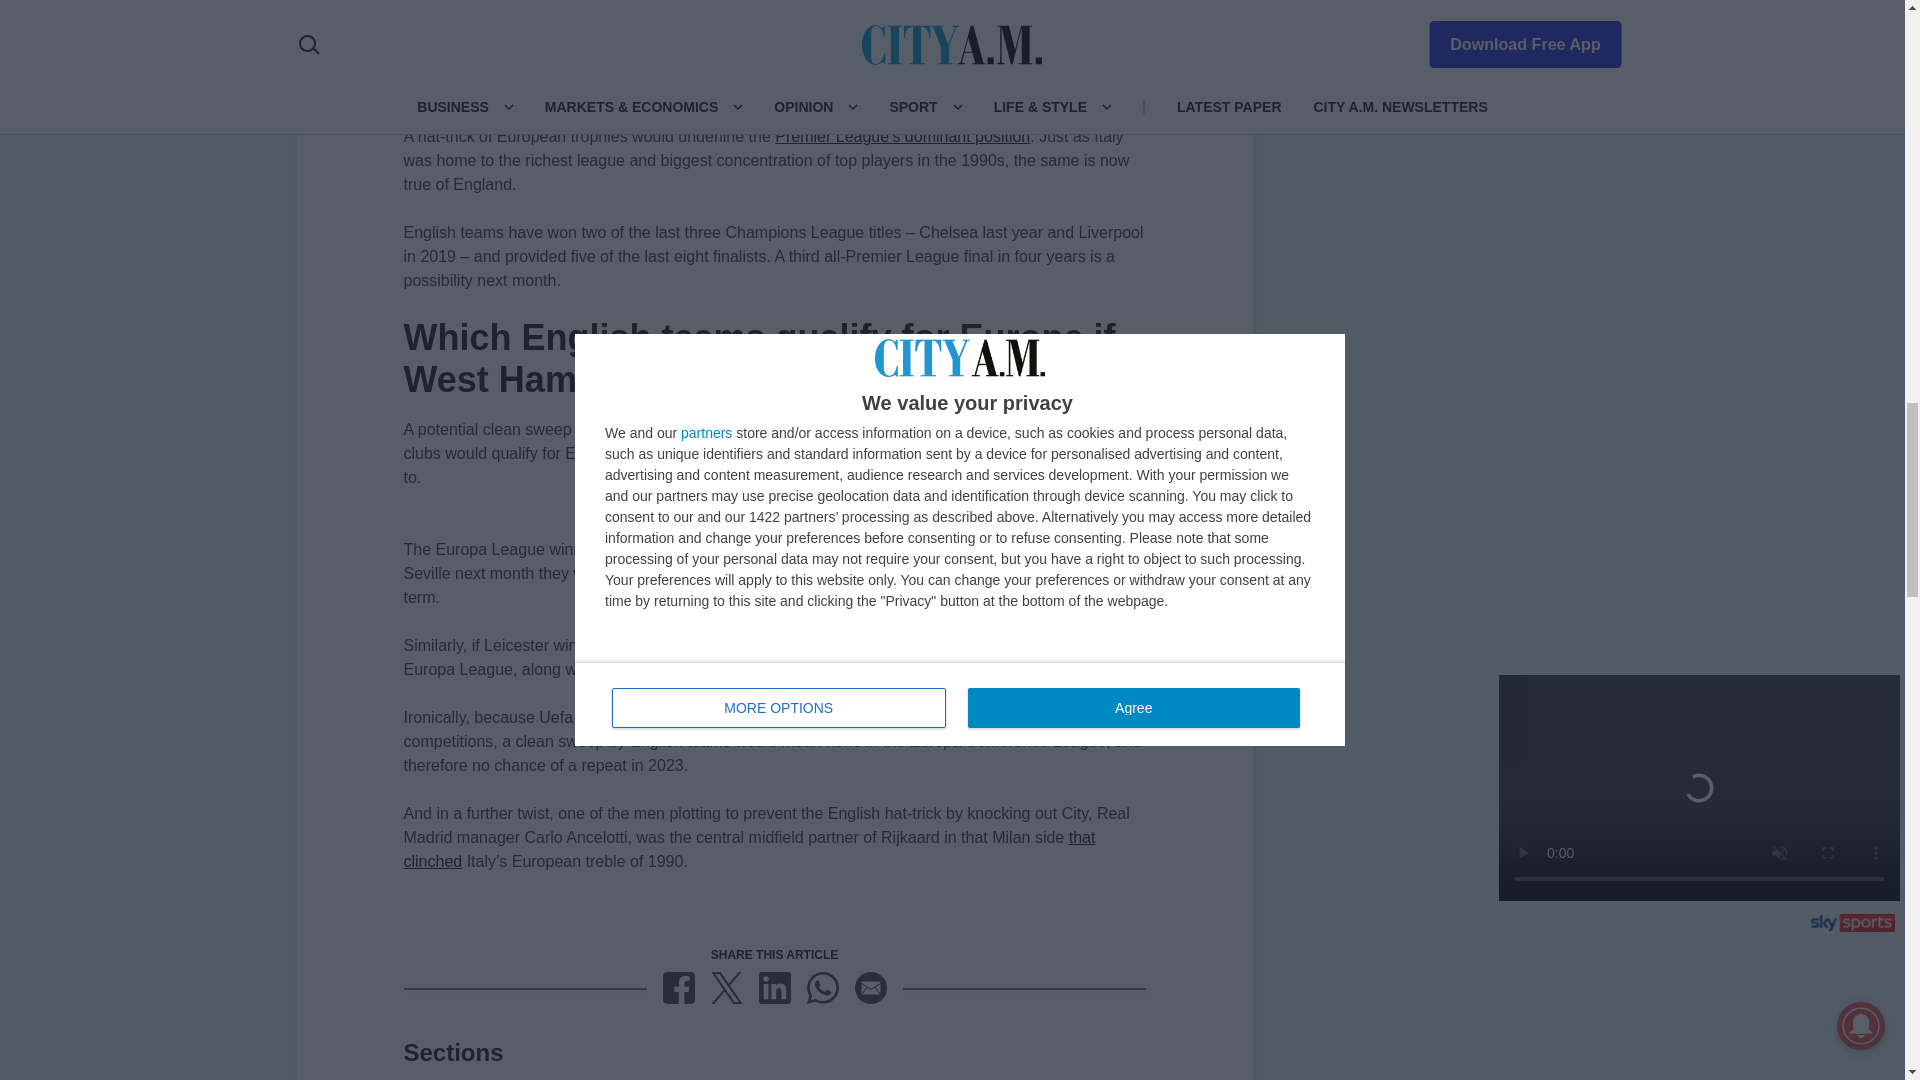 The height and width of the screenshot is (1080, 1920). What do you see at coordinates (678, 988) in the screenshot?
I see `Facebook` at bounding box center [678, 988].